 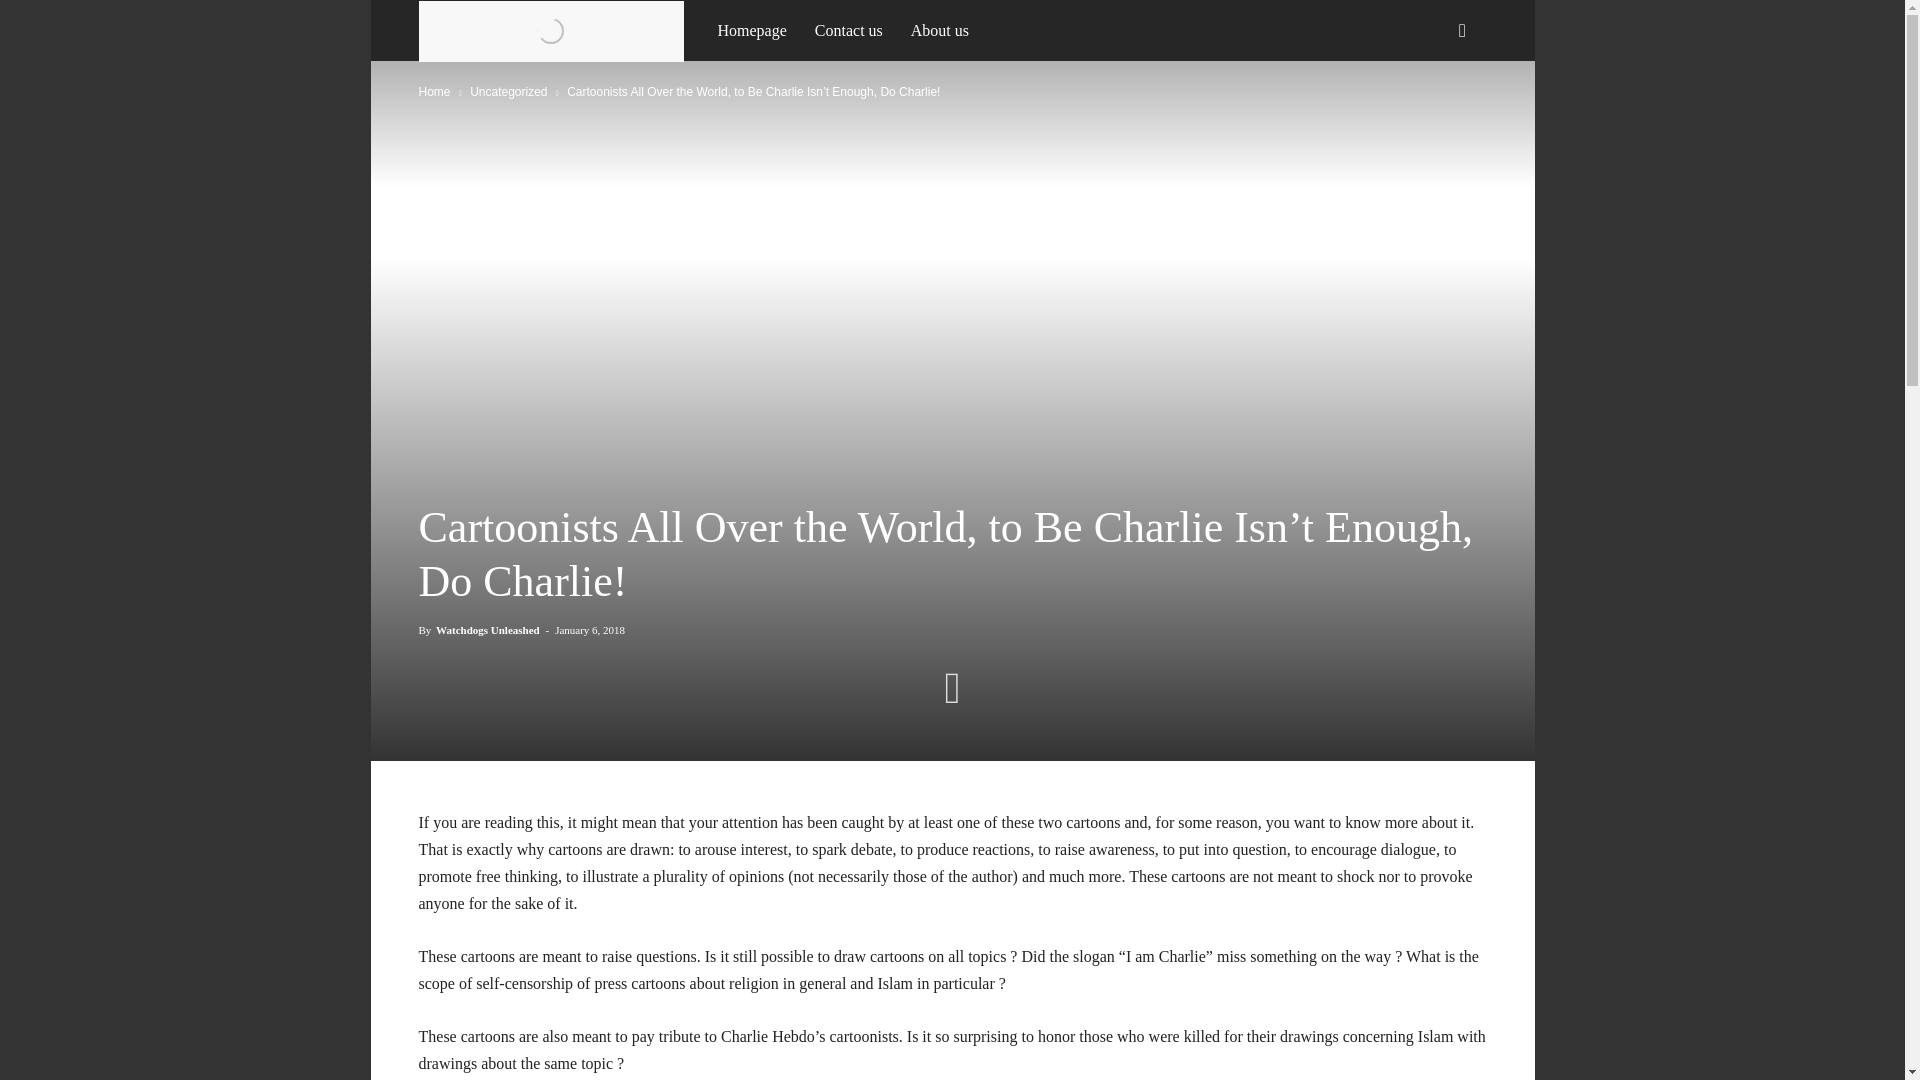 What do you see at coordinates (1430, 116) in the screenshot?
I see `Search` at bounding box center [1430, 116].